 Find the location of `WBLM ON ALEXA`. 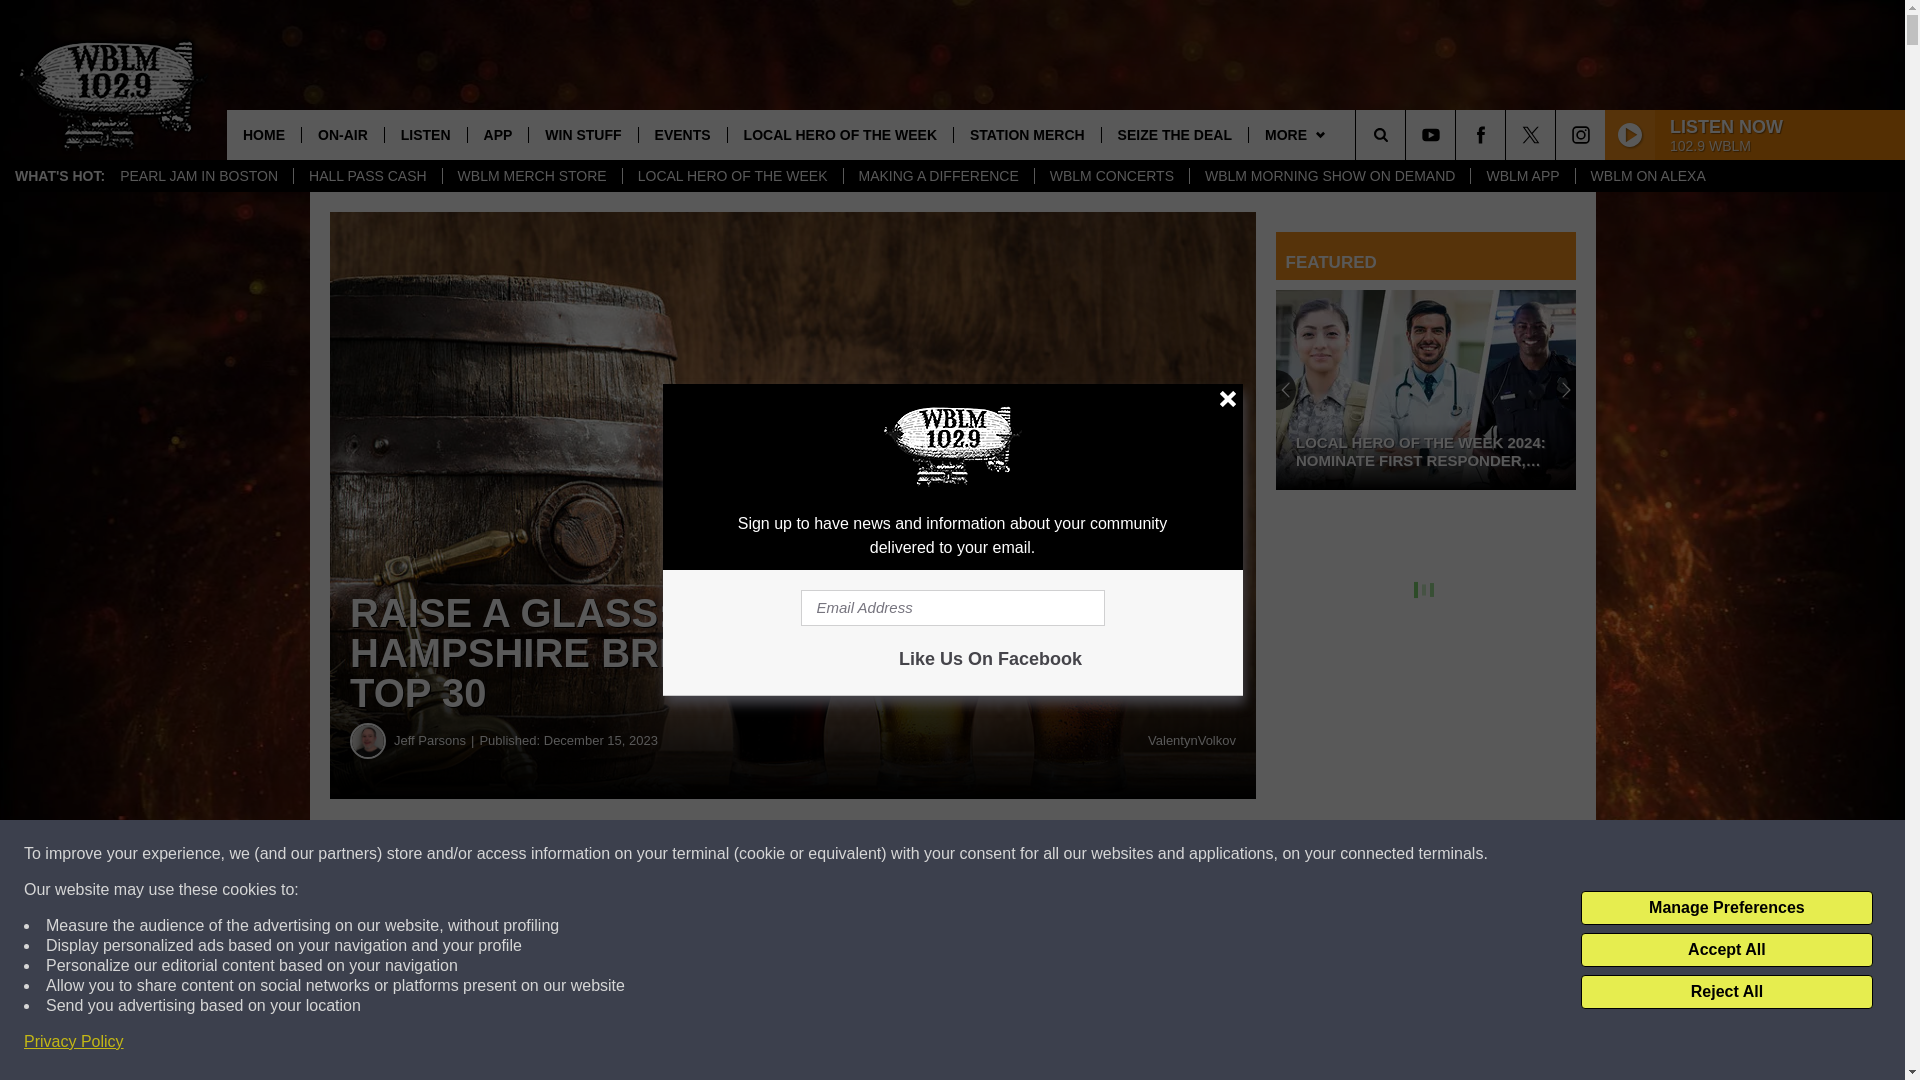

WBLM ON ALEXA is located at coordinates (1647, 176).